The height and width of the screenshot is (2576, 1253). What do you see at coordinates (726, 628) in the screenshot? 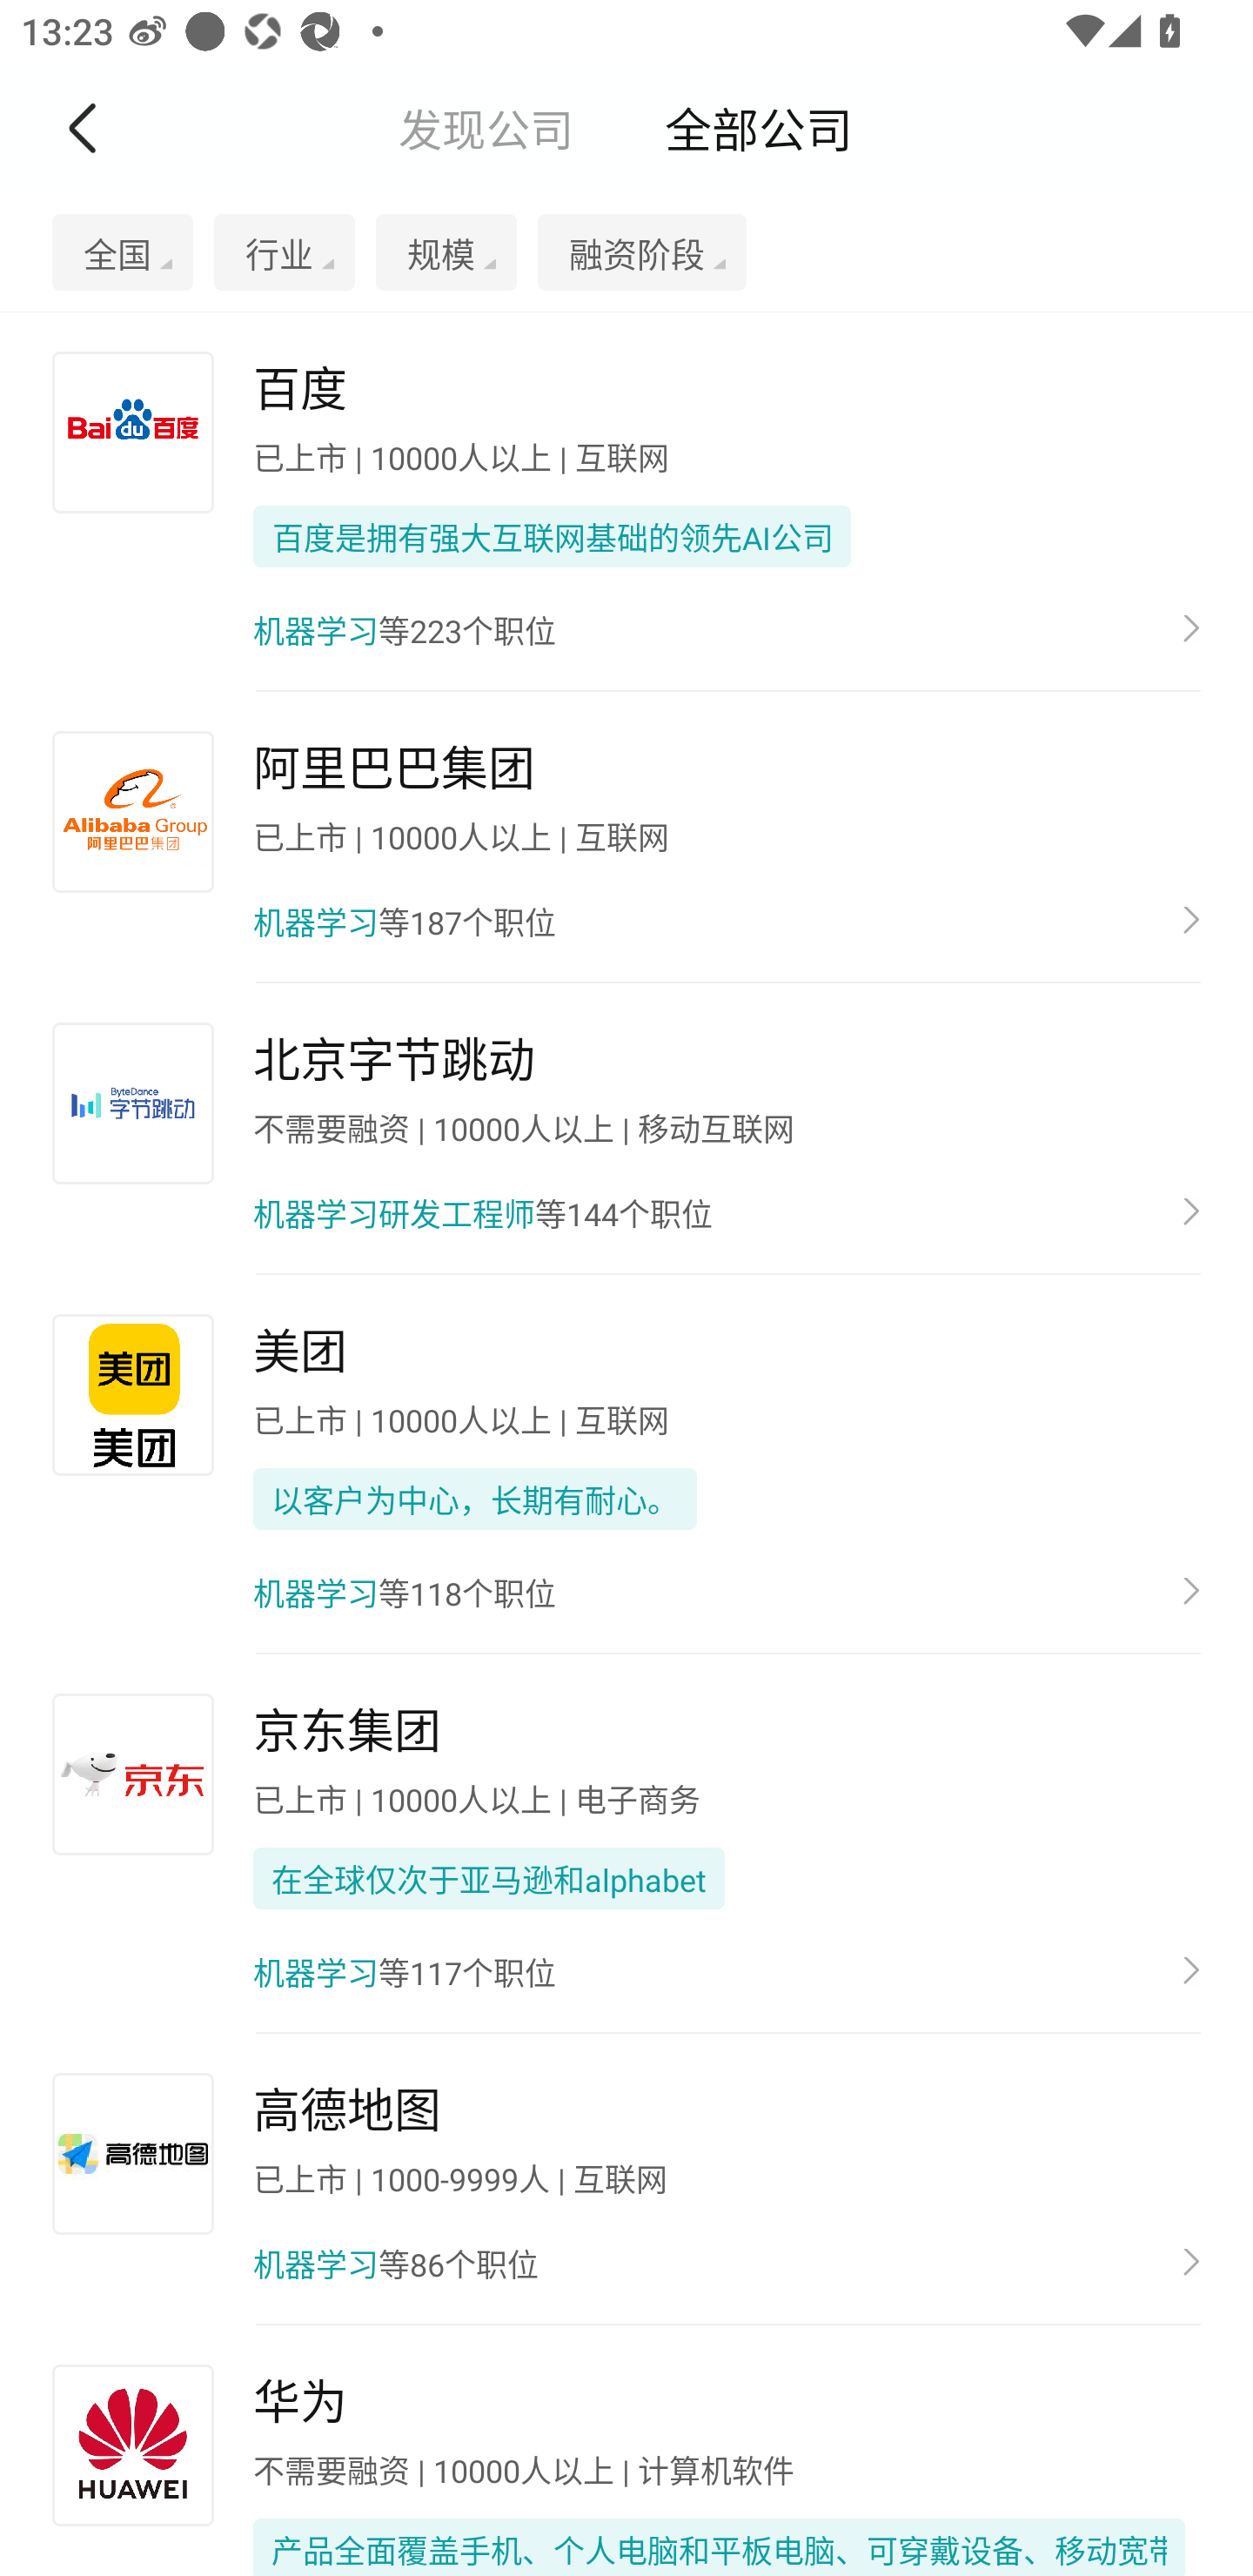
I see `机器学习等223个职位` at bounding box center [726, 628].